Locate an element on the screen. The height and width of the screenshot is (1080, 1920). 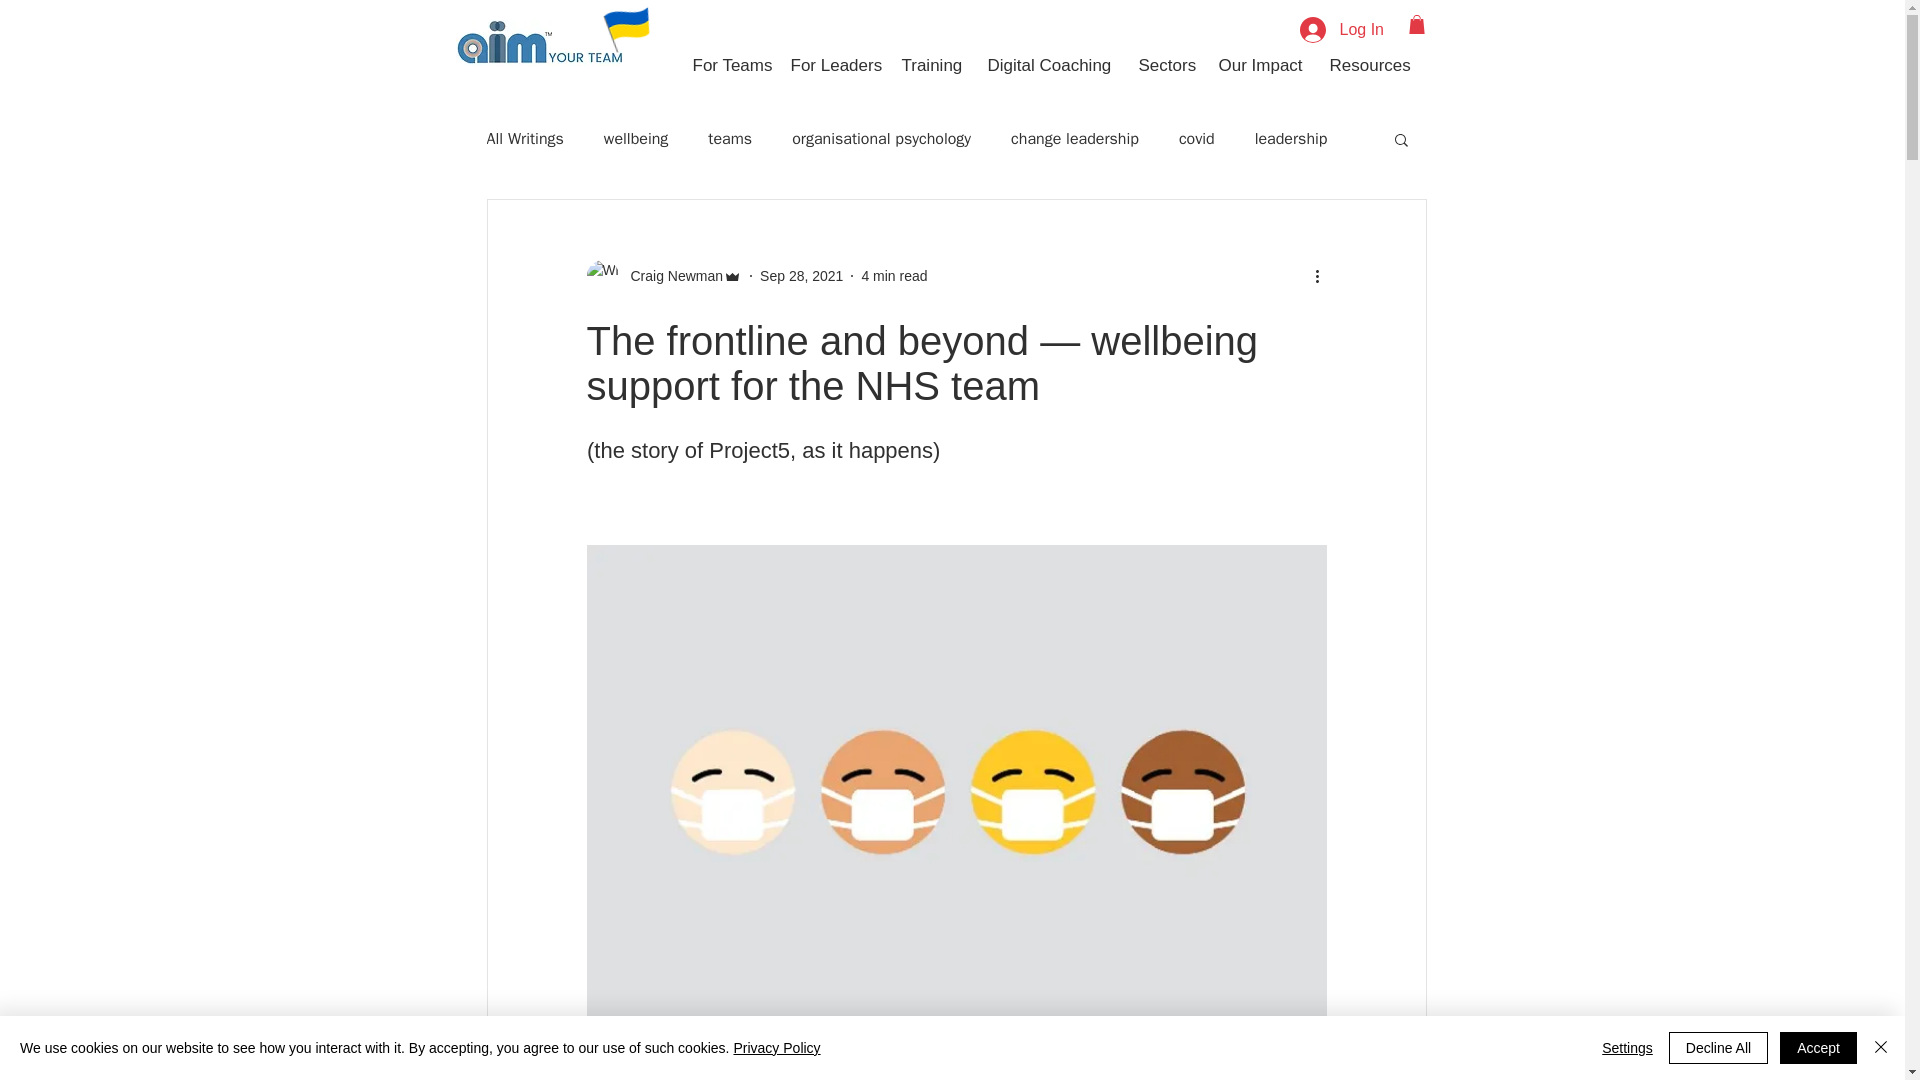
Craig Newman is located at coordinates (670, 276).